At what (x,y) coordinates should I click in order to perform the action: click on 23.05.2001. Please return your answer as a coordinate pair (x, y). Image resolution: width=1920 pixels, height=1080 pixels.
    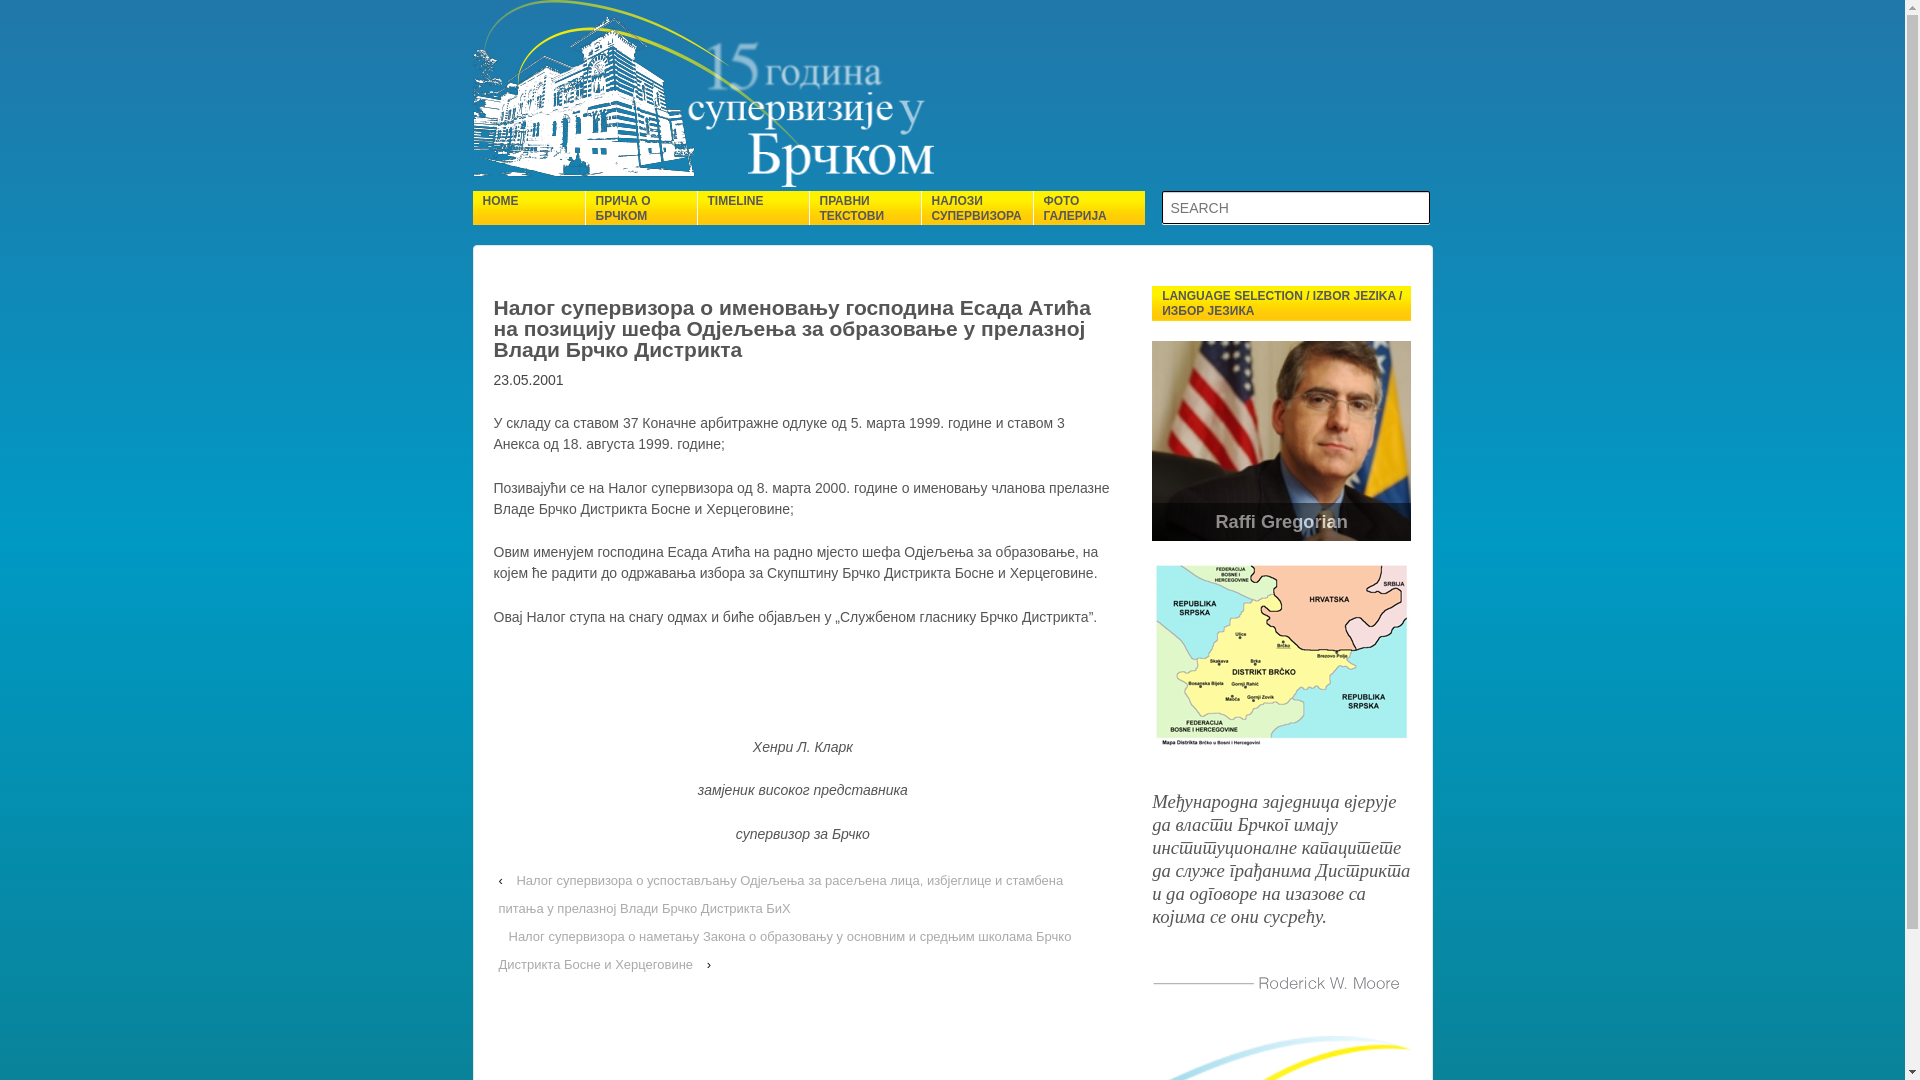
    Looking at the image, I should click on (528, 380).